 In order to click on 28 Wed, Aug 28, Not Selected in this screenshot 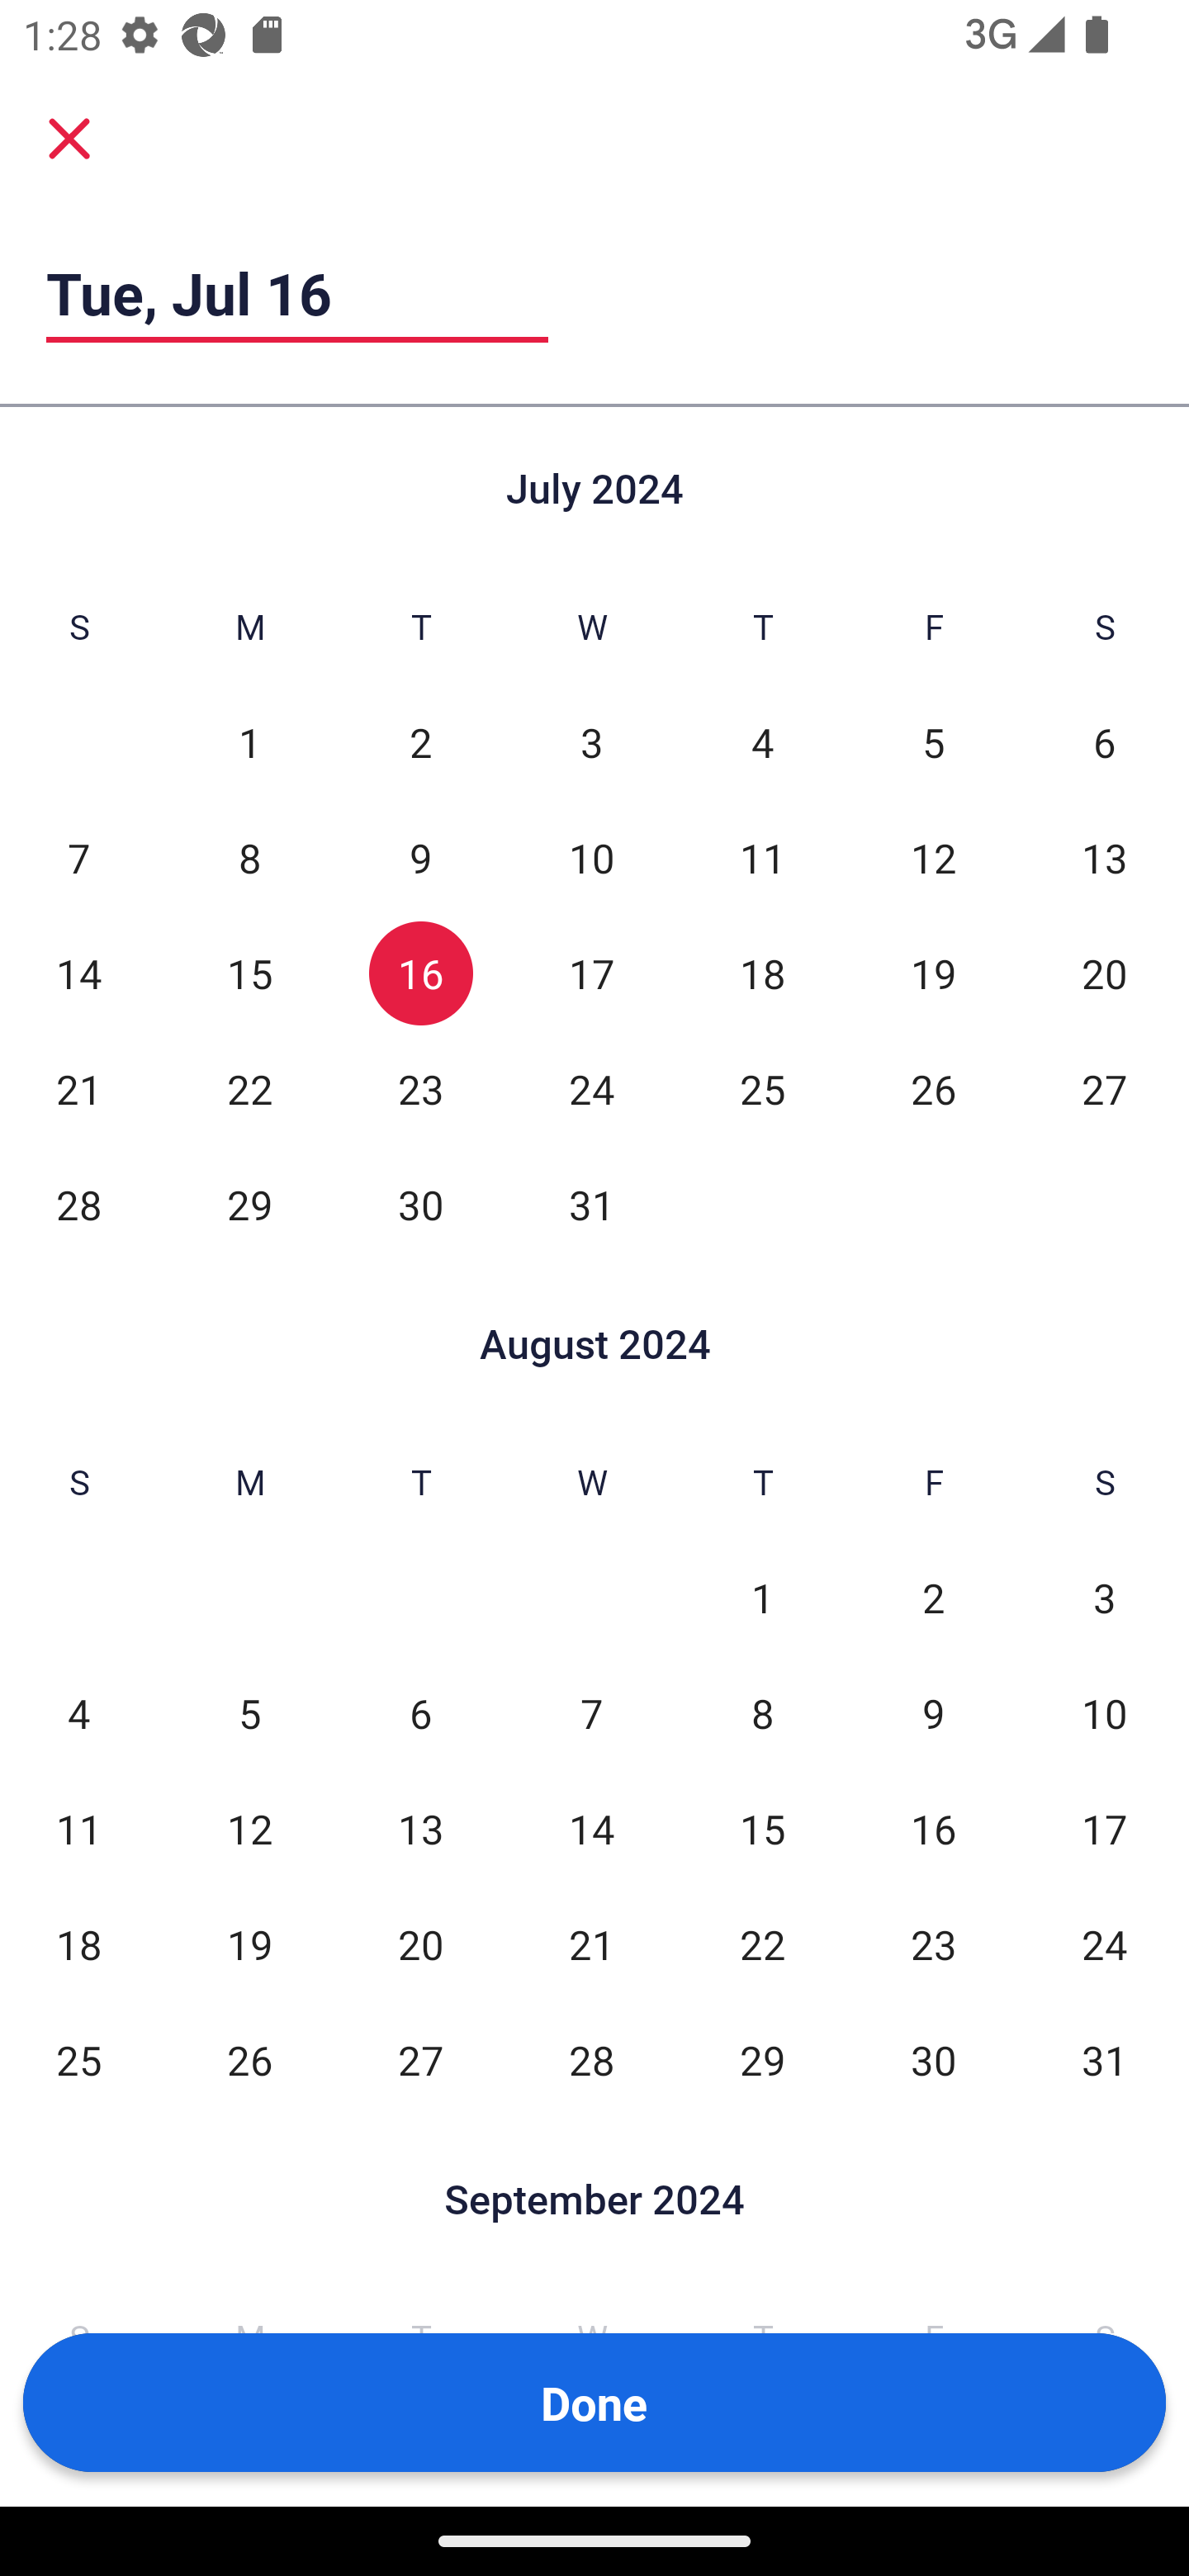, I will do `click(591, 2059)`.